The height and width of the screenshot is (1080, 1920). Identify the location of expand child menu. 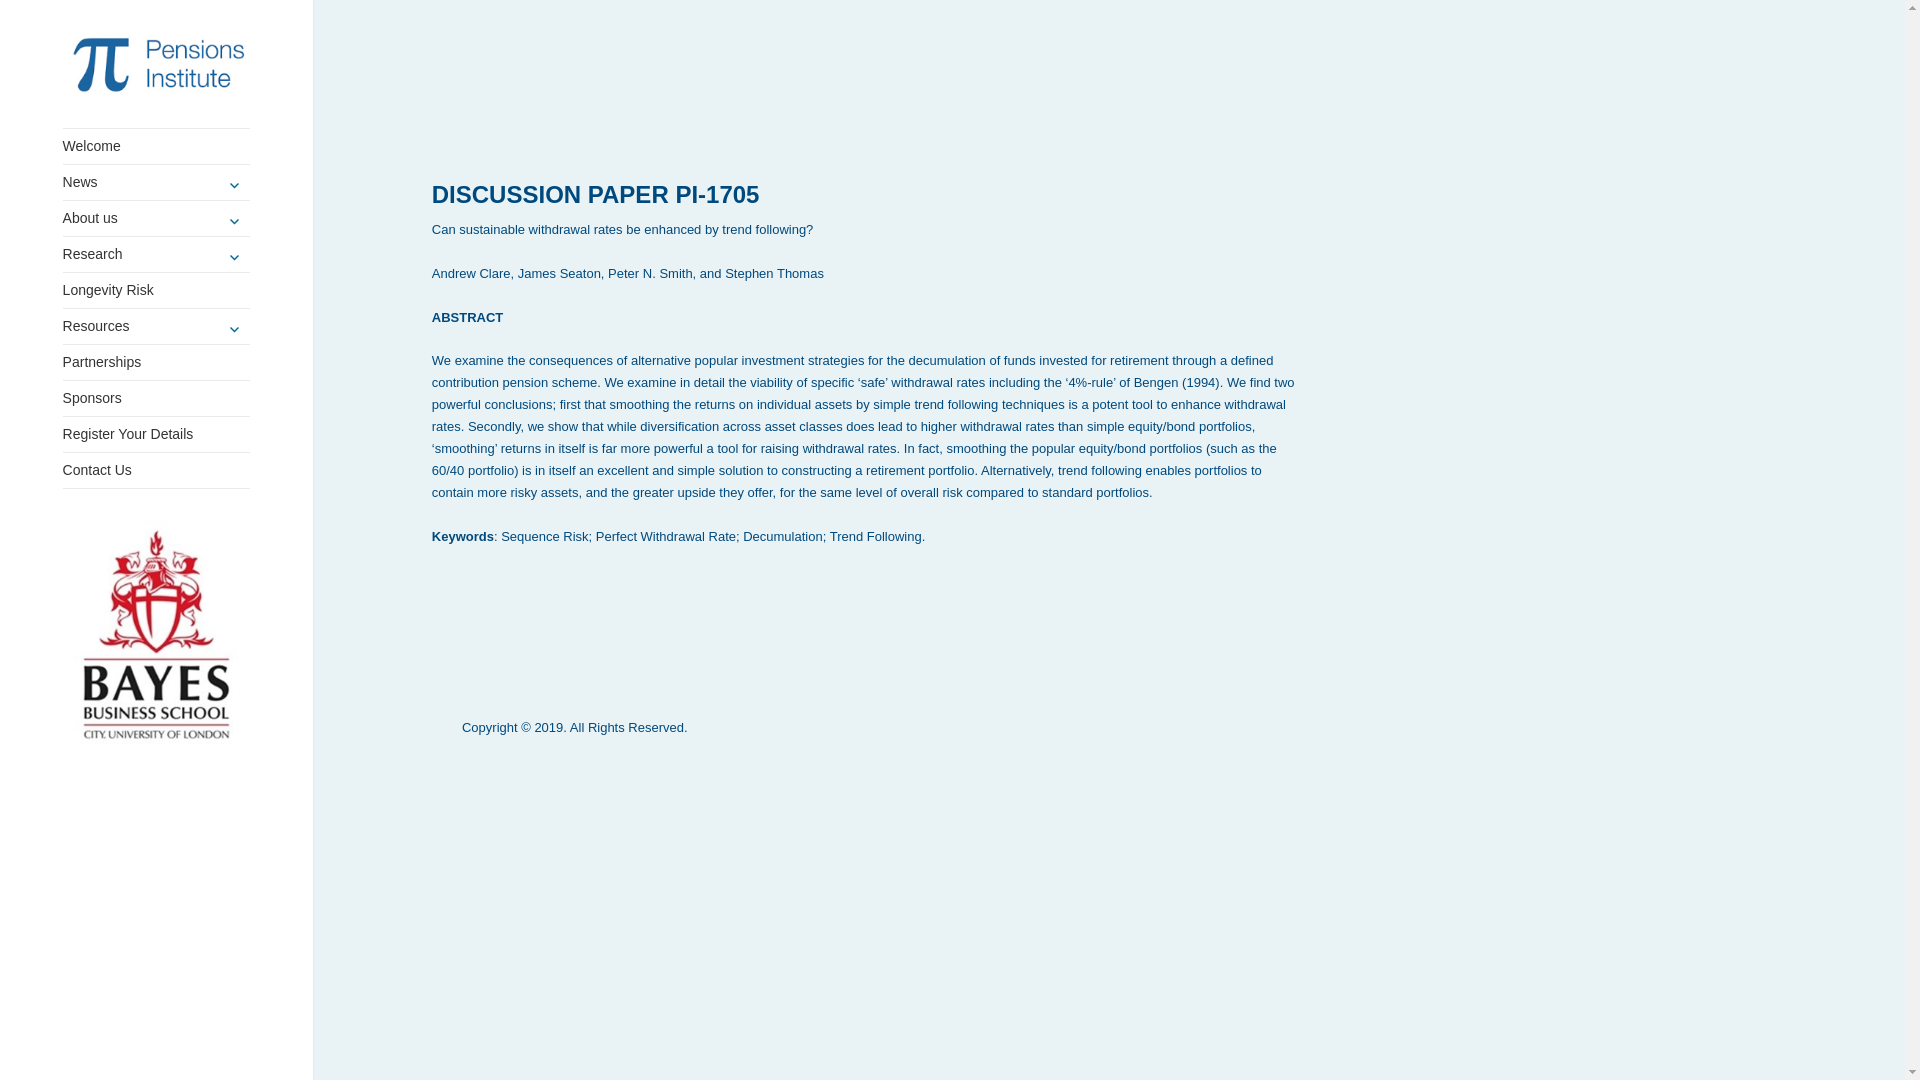
(234, 220).